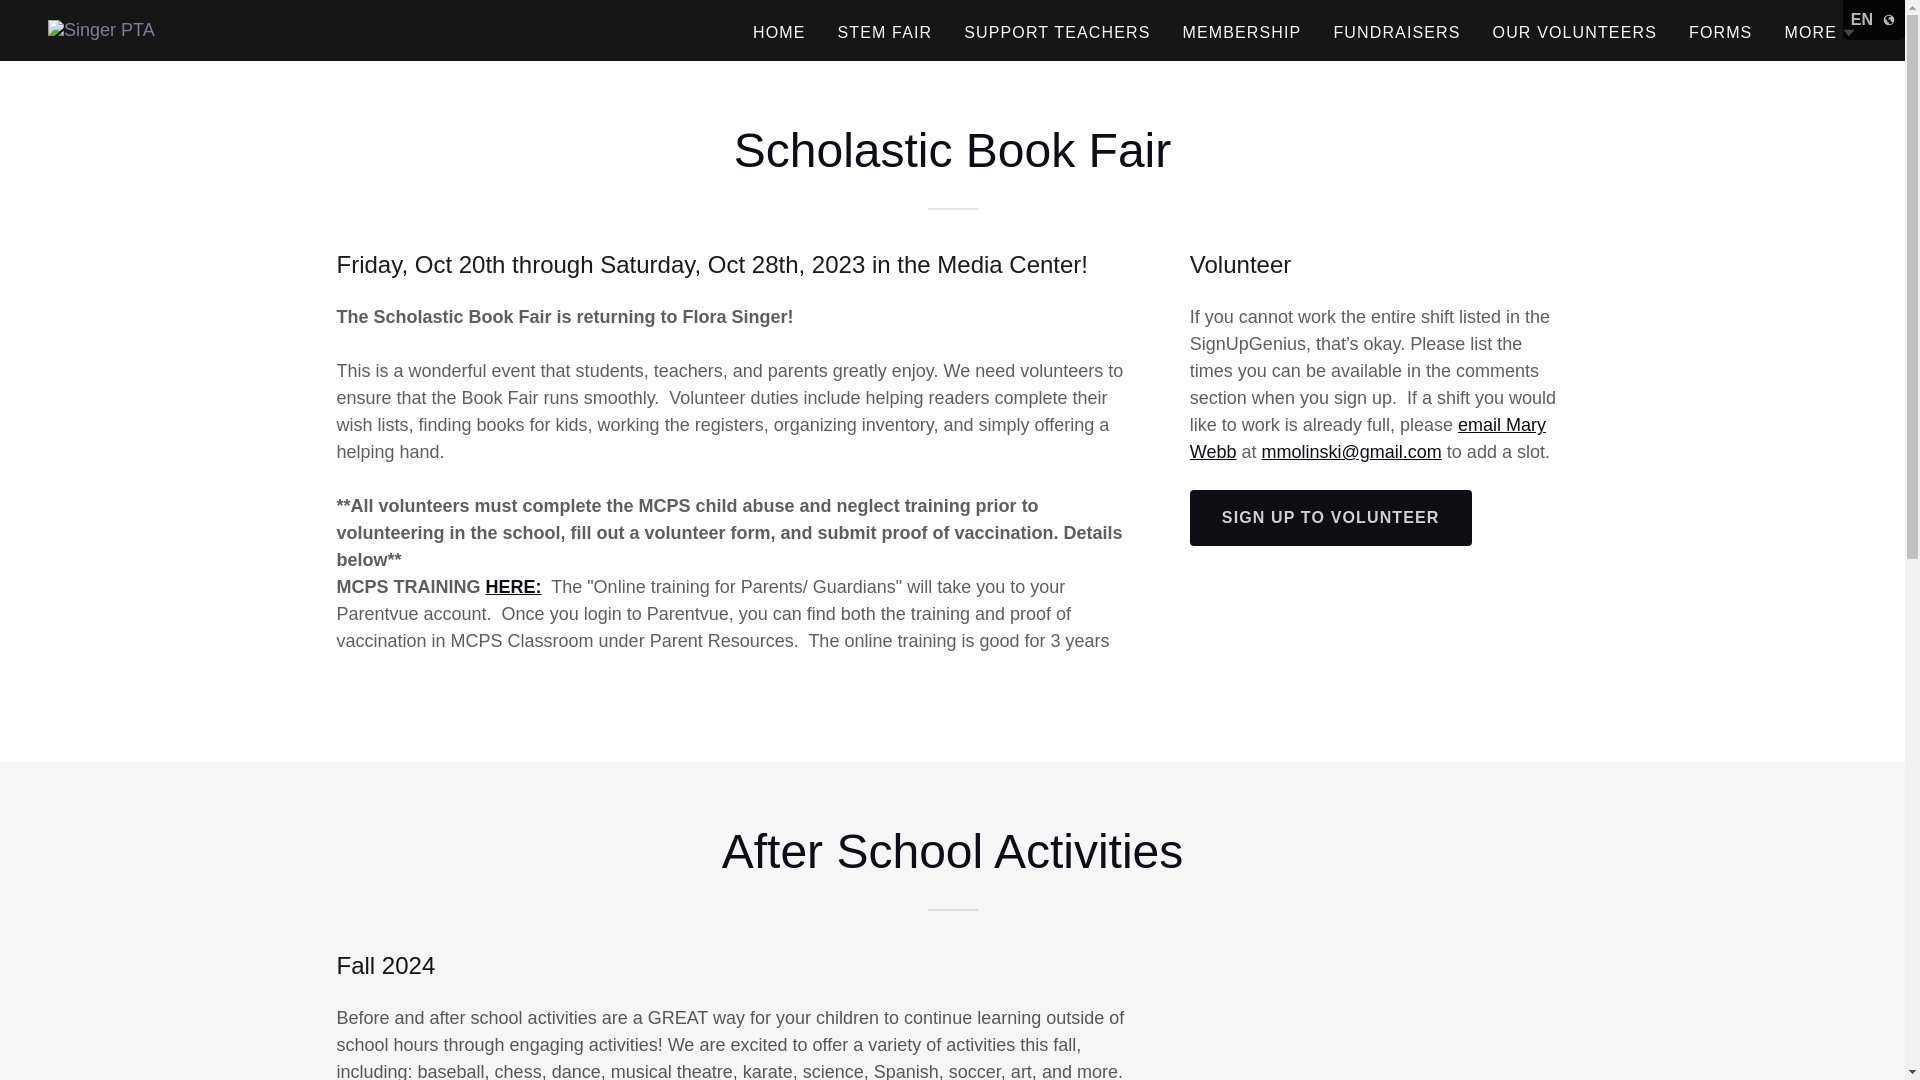  I want to click on FUNDRAISERS, so click(1396, 32).